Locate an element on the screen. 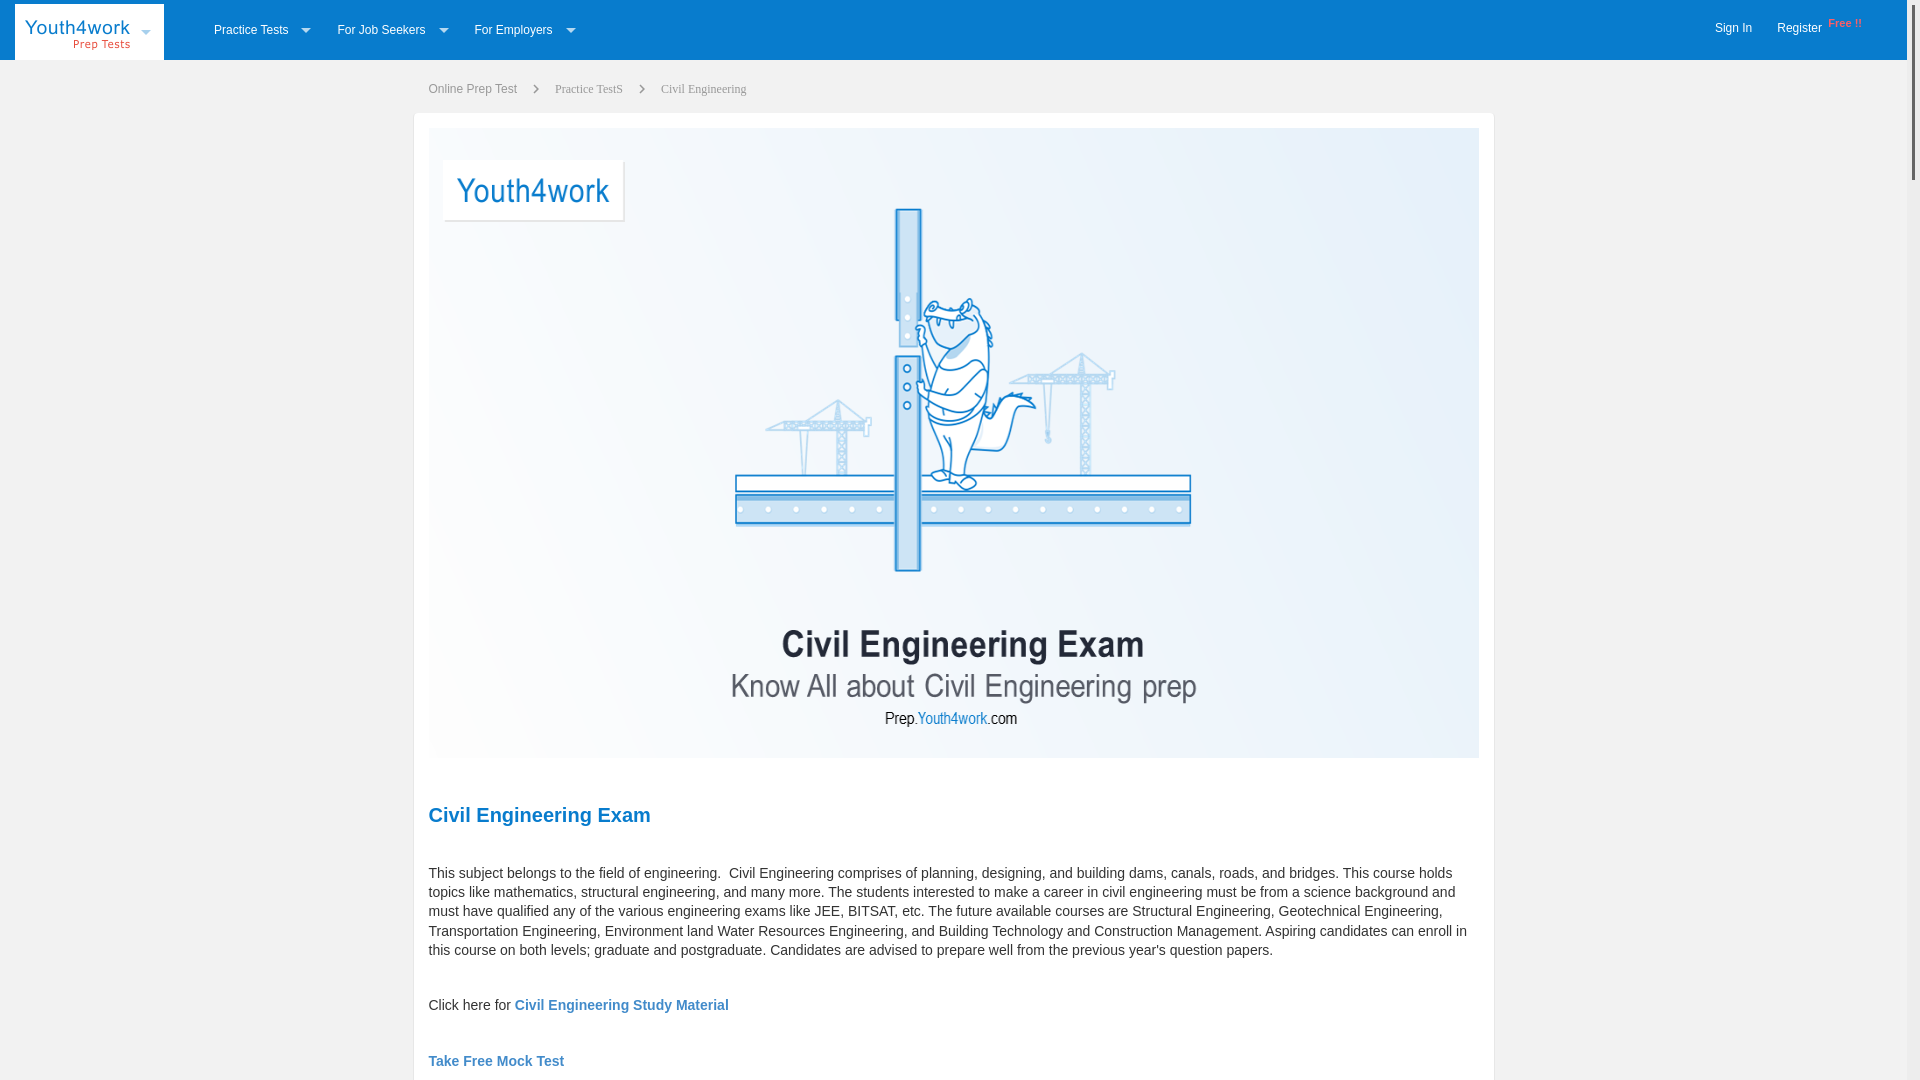  For Job Seekers is located at coordinates (392, 29).